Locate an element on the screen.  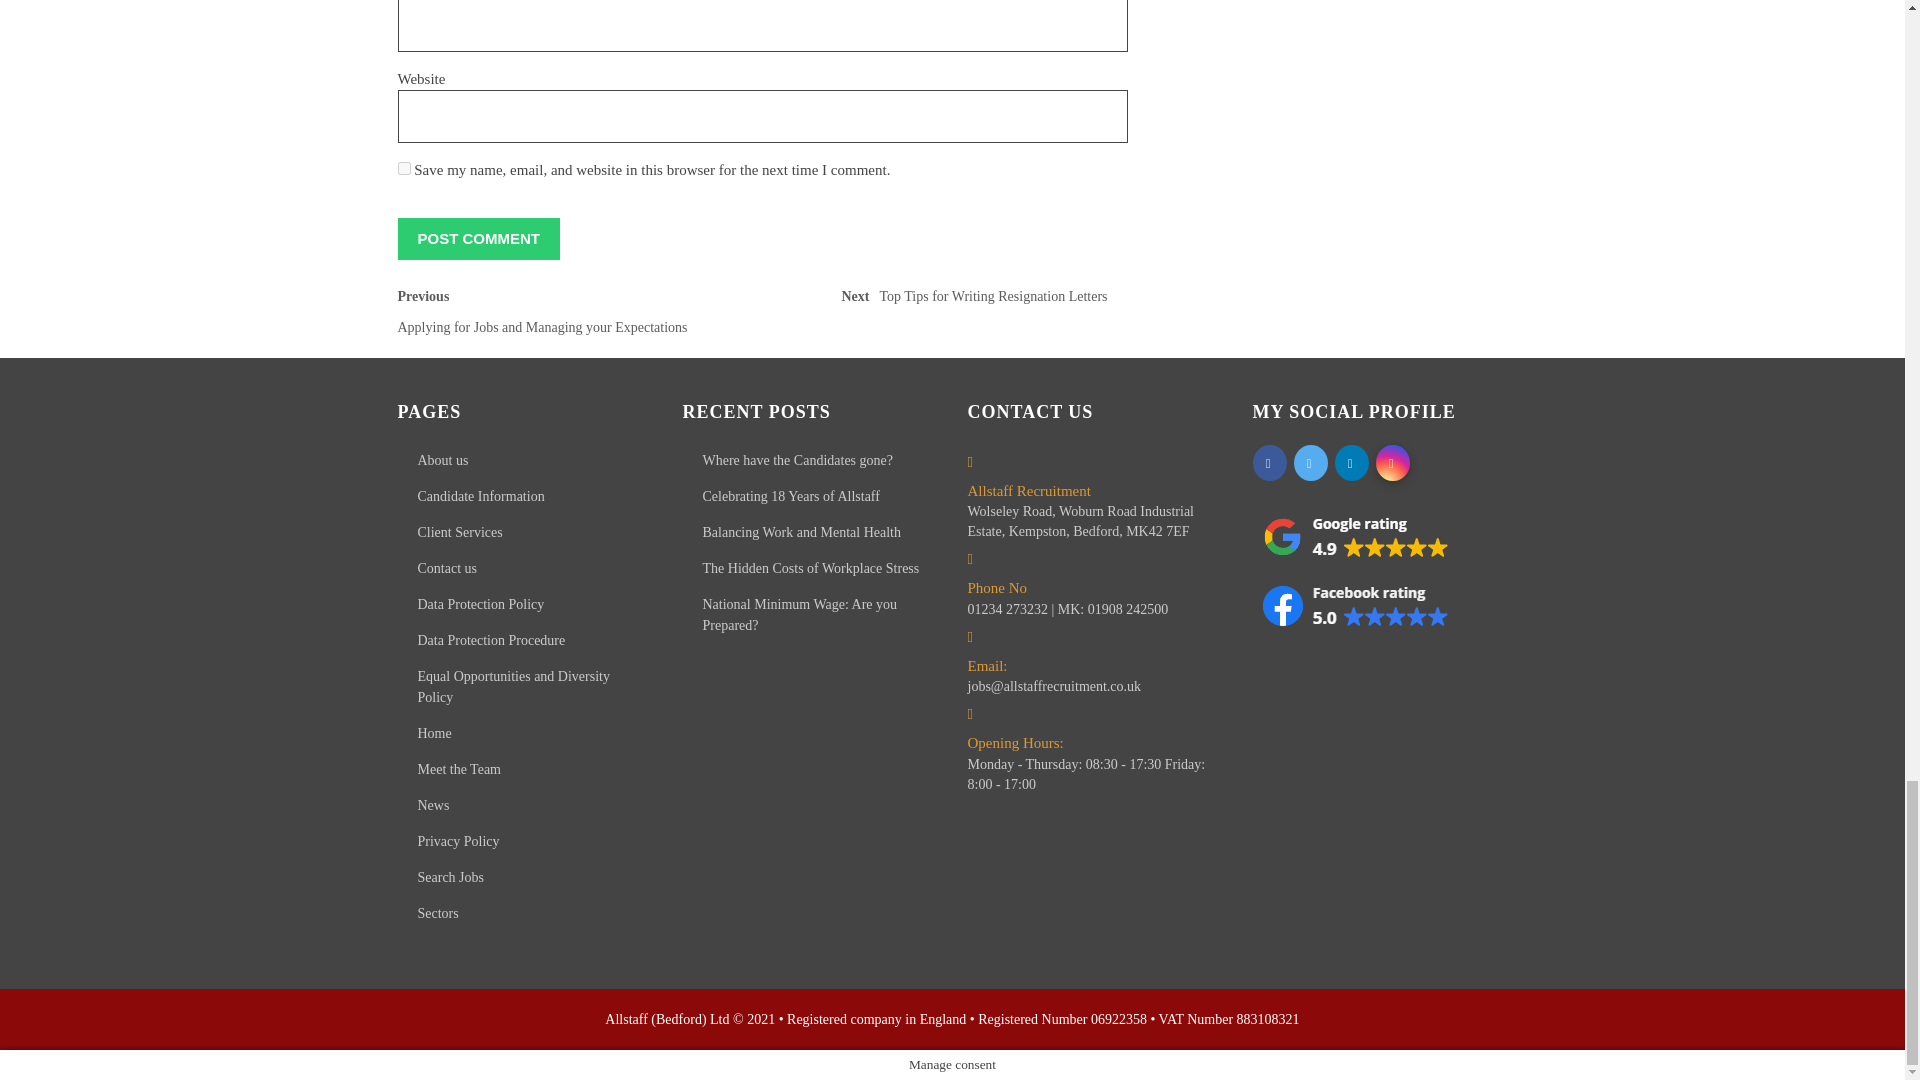
yes is located at coordinates (978, 302).